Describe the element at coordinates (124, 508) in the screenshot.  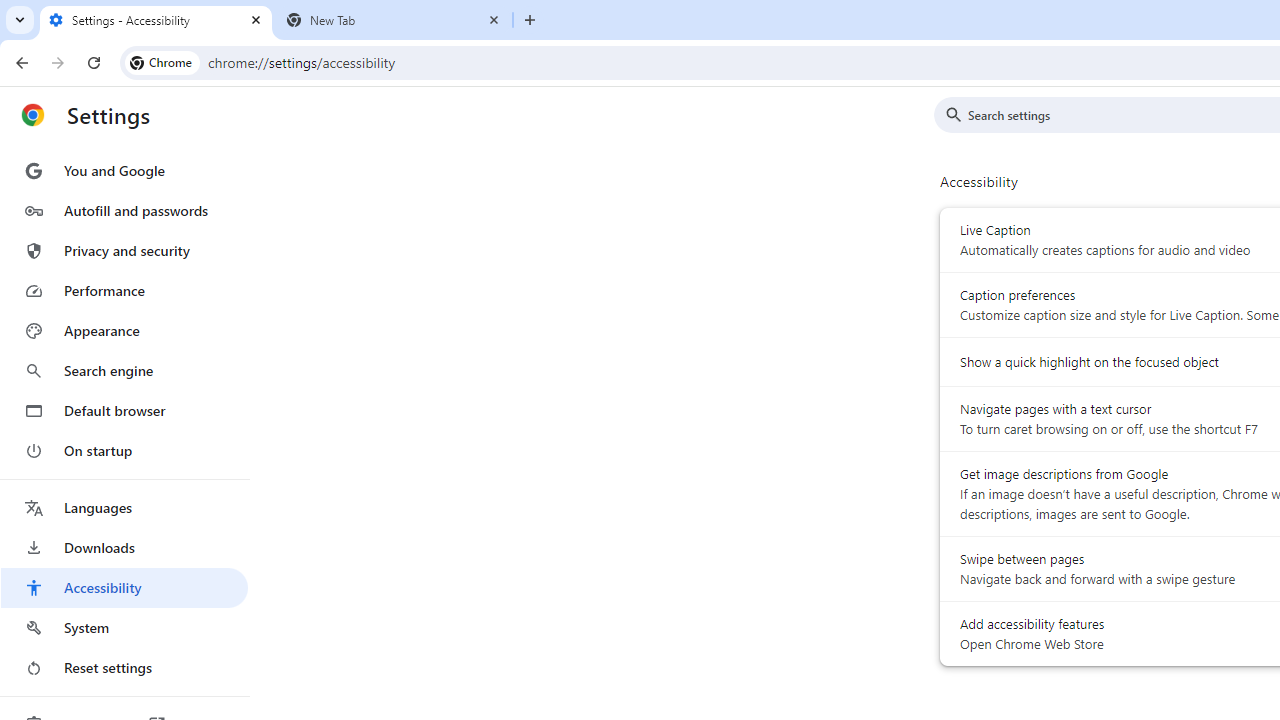
I see `Languages` at that location.